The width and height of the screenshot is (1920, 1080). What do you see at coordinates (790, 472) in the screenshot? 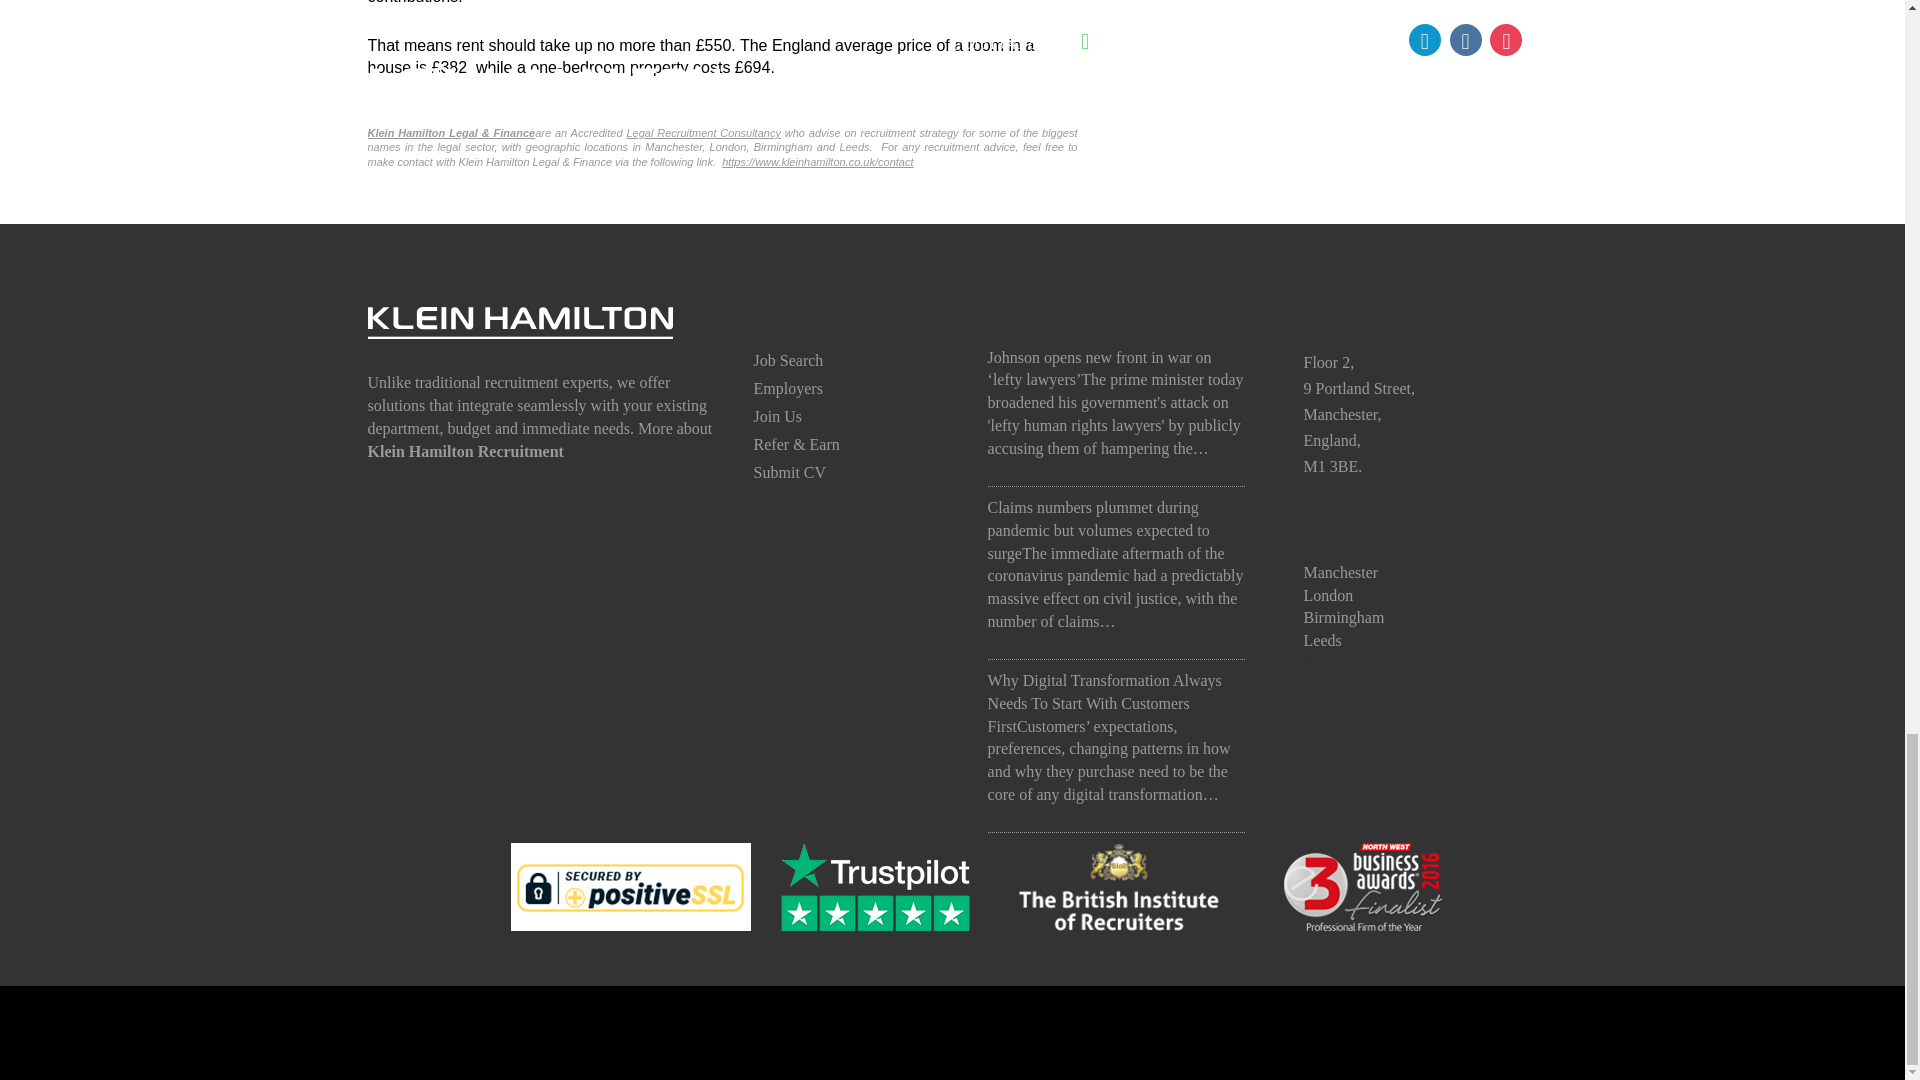
I see `Submit CV` at bounding box center [790, 472].